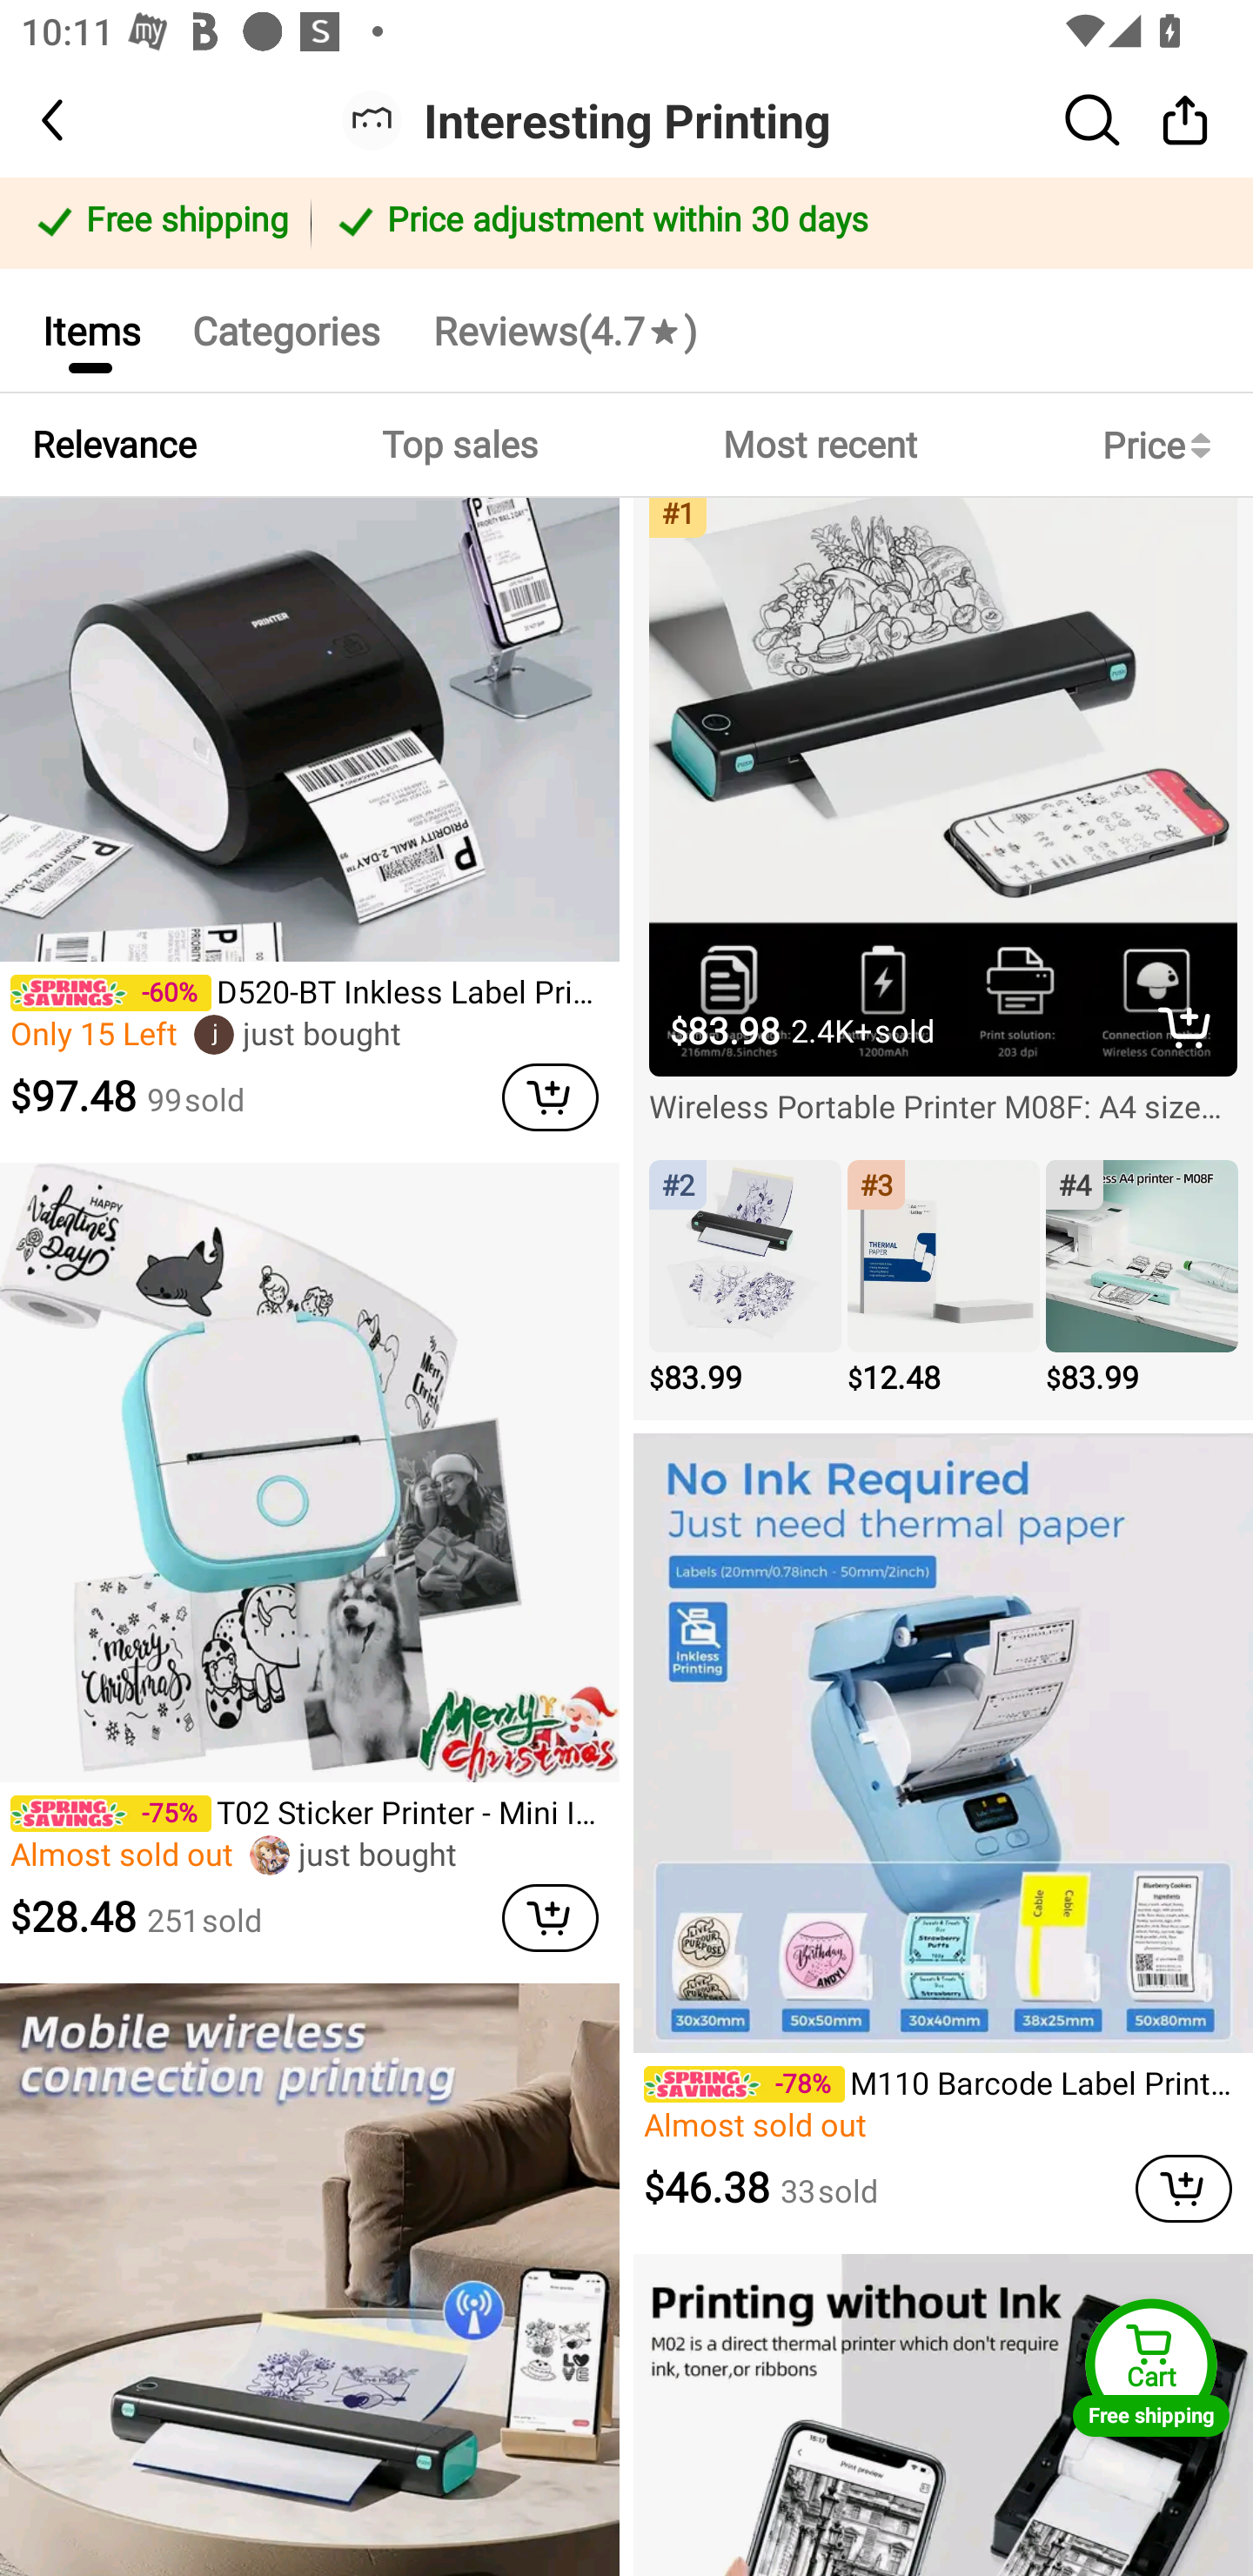 The image size is (1253, 2576). I want to click on Free shipping, so click(160, 223).